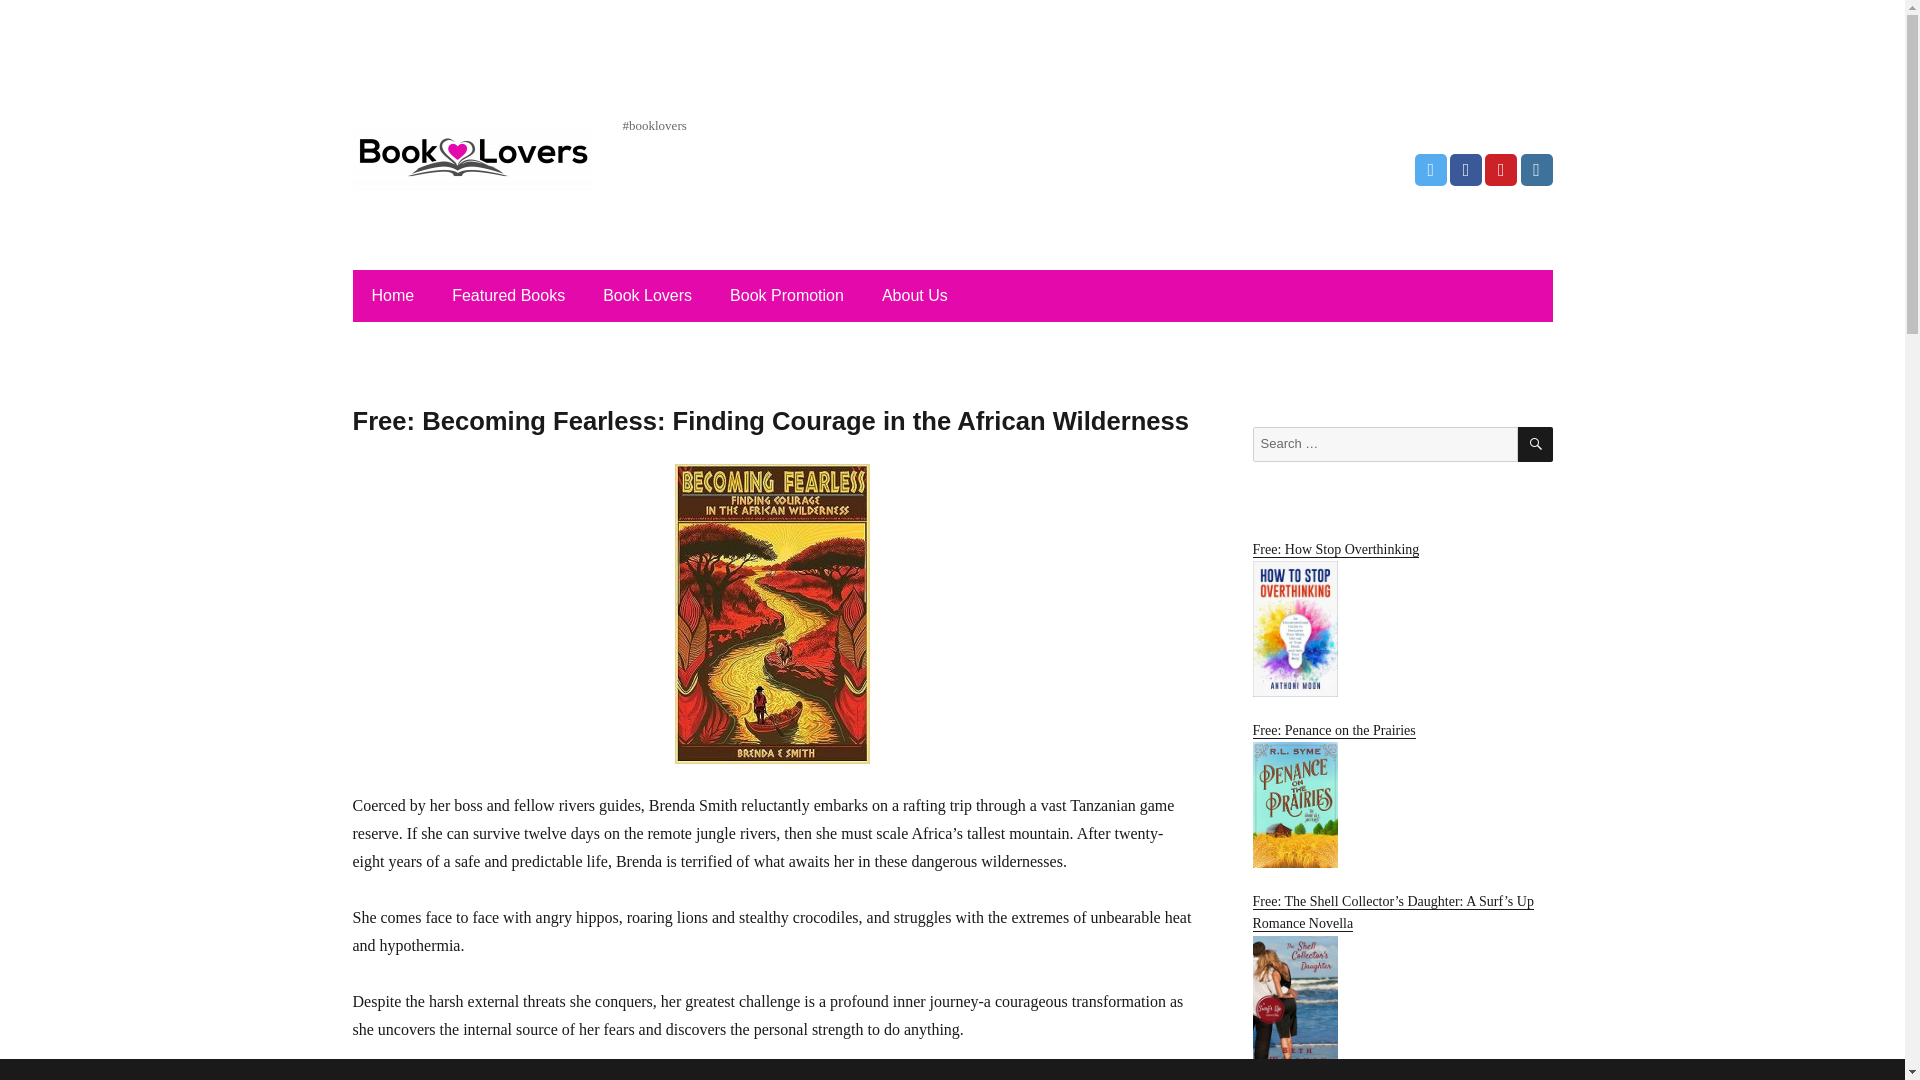 This screenshot has width=1920, height=1080. What do you see at coordinates (1401, 795) in the screenshot?
I see `Free: Penance on the Prairies` at bounding box center [1401, 795].